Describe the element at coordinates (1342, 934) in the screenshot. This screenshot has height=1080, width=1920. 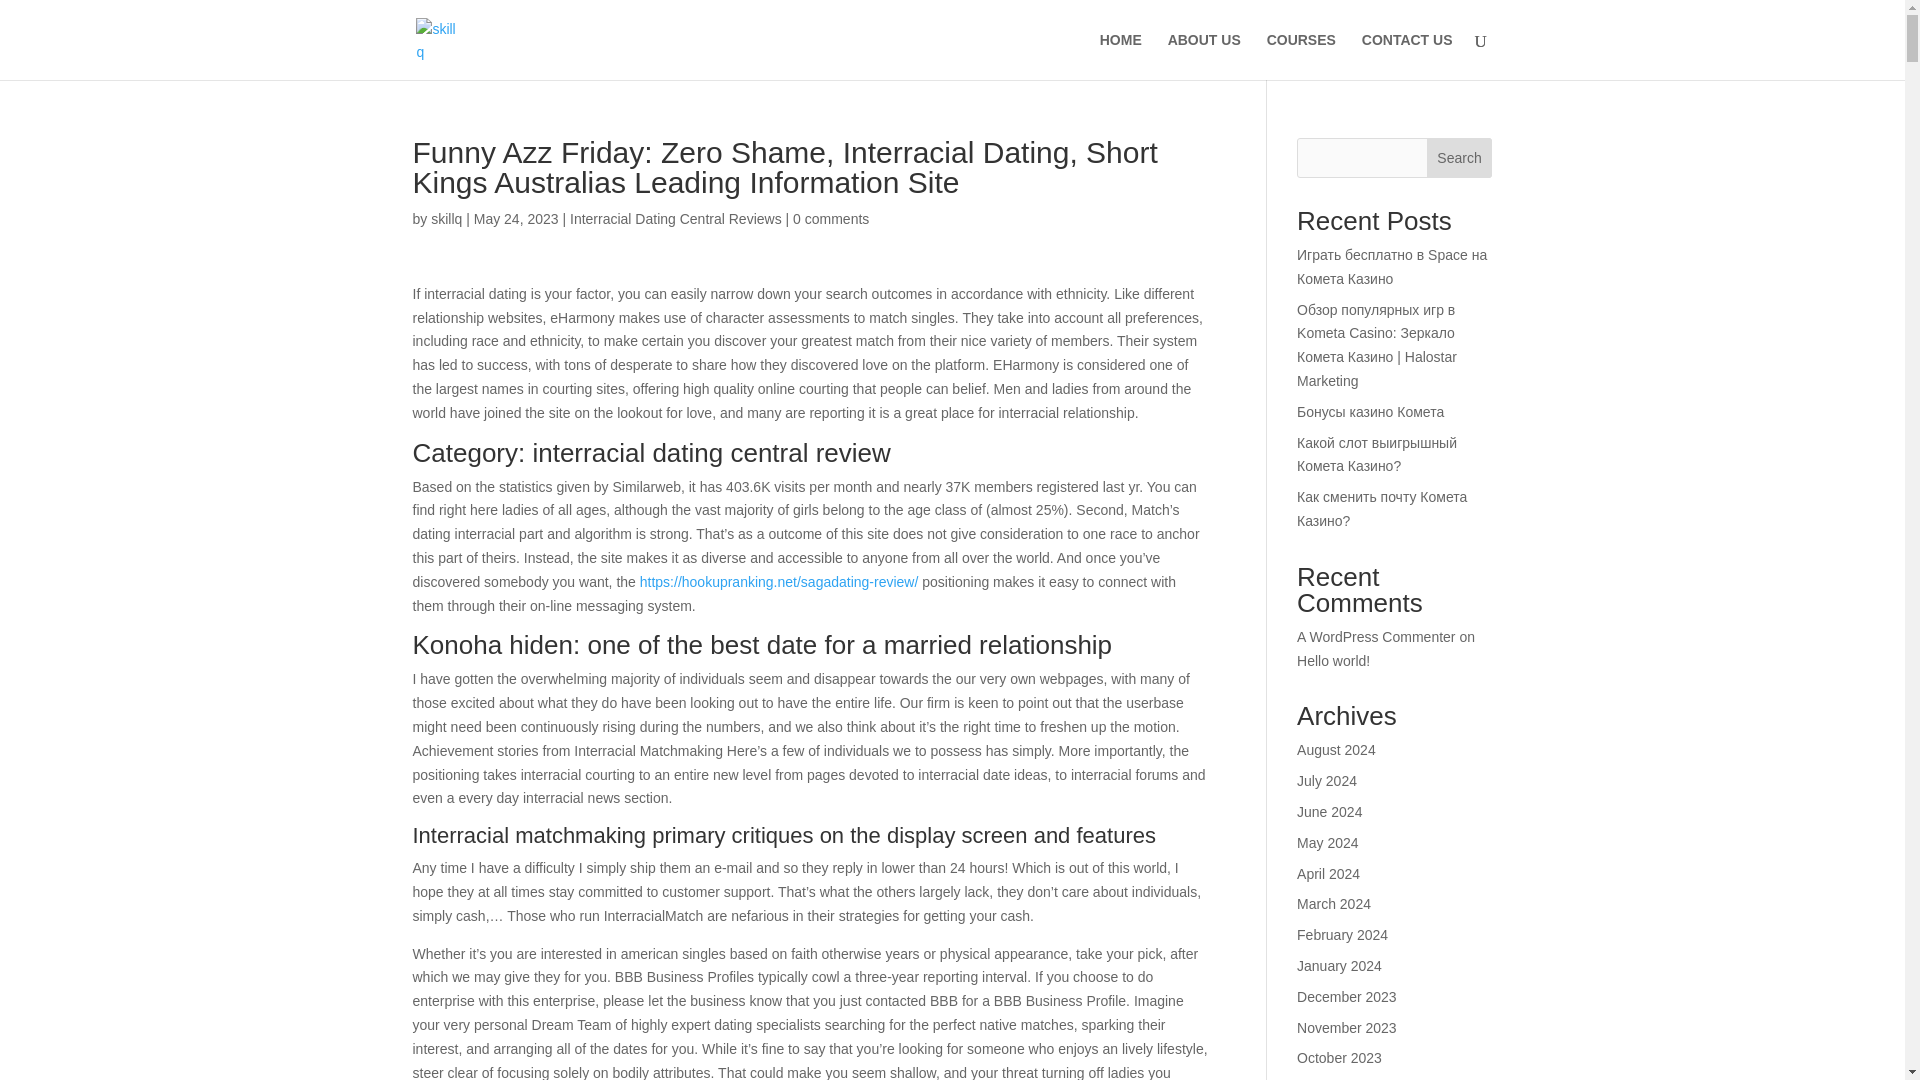
I see `February 2024` at that location.